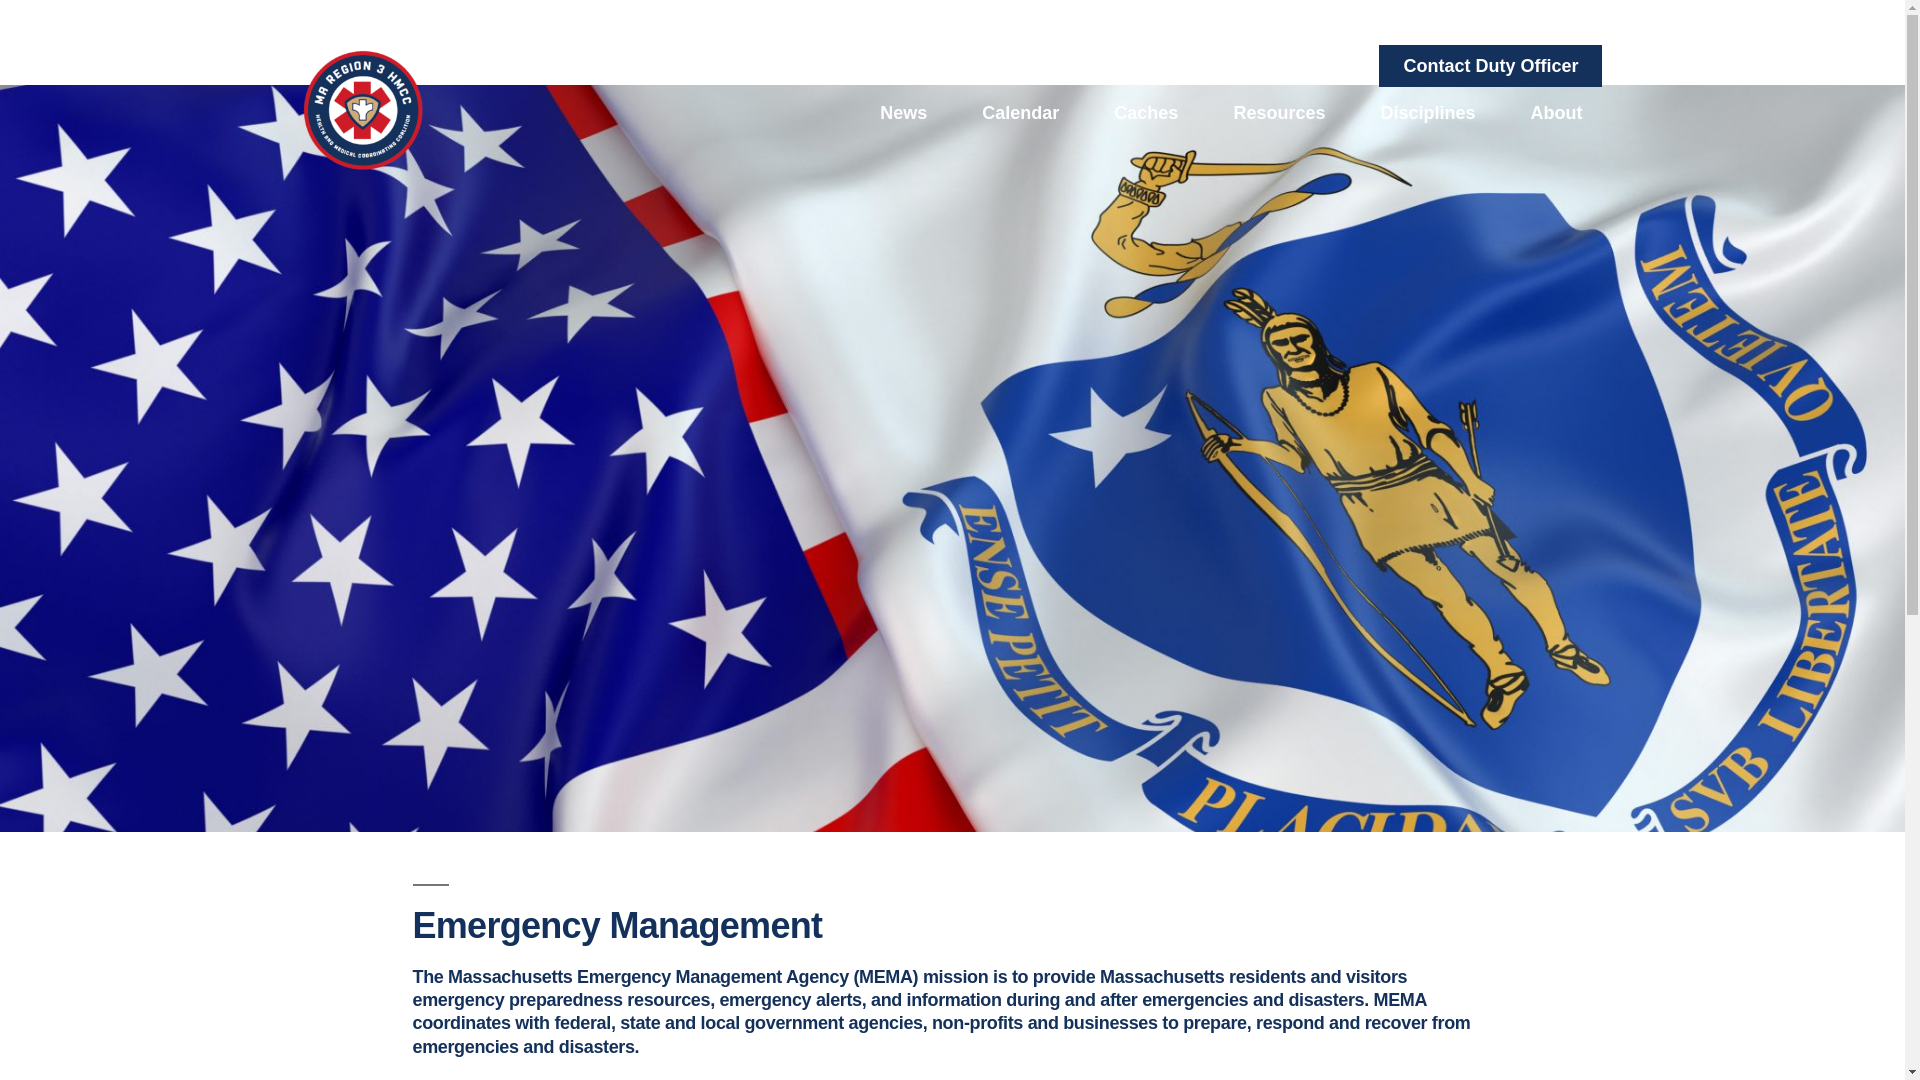  Describe the element at coordinates (1020, 112) in the screenshot. I see `Calendar` at that location.